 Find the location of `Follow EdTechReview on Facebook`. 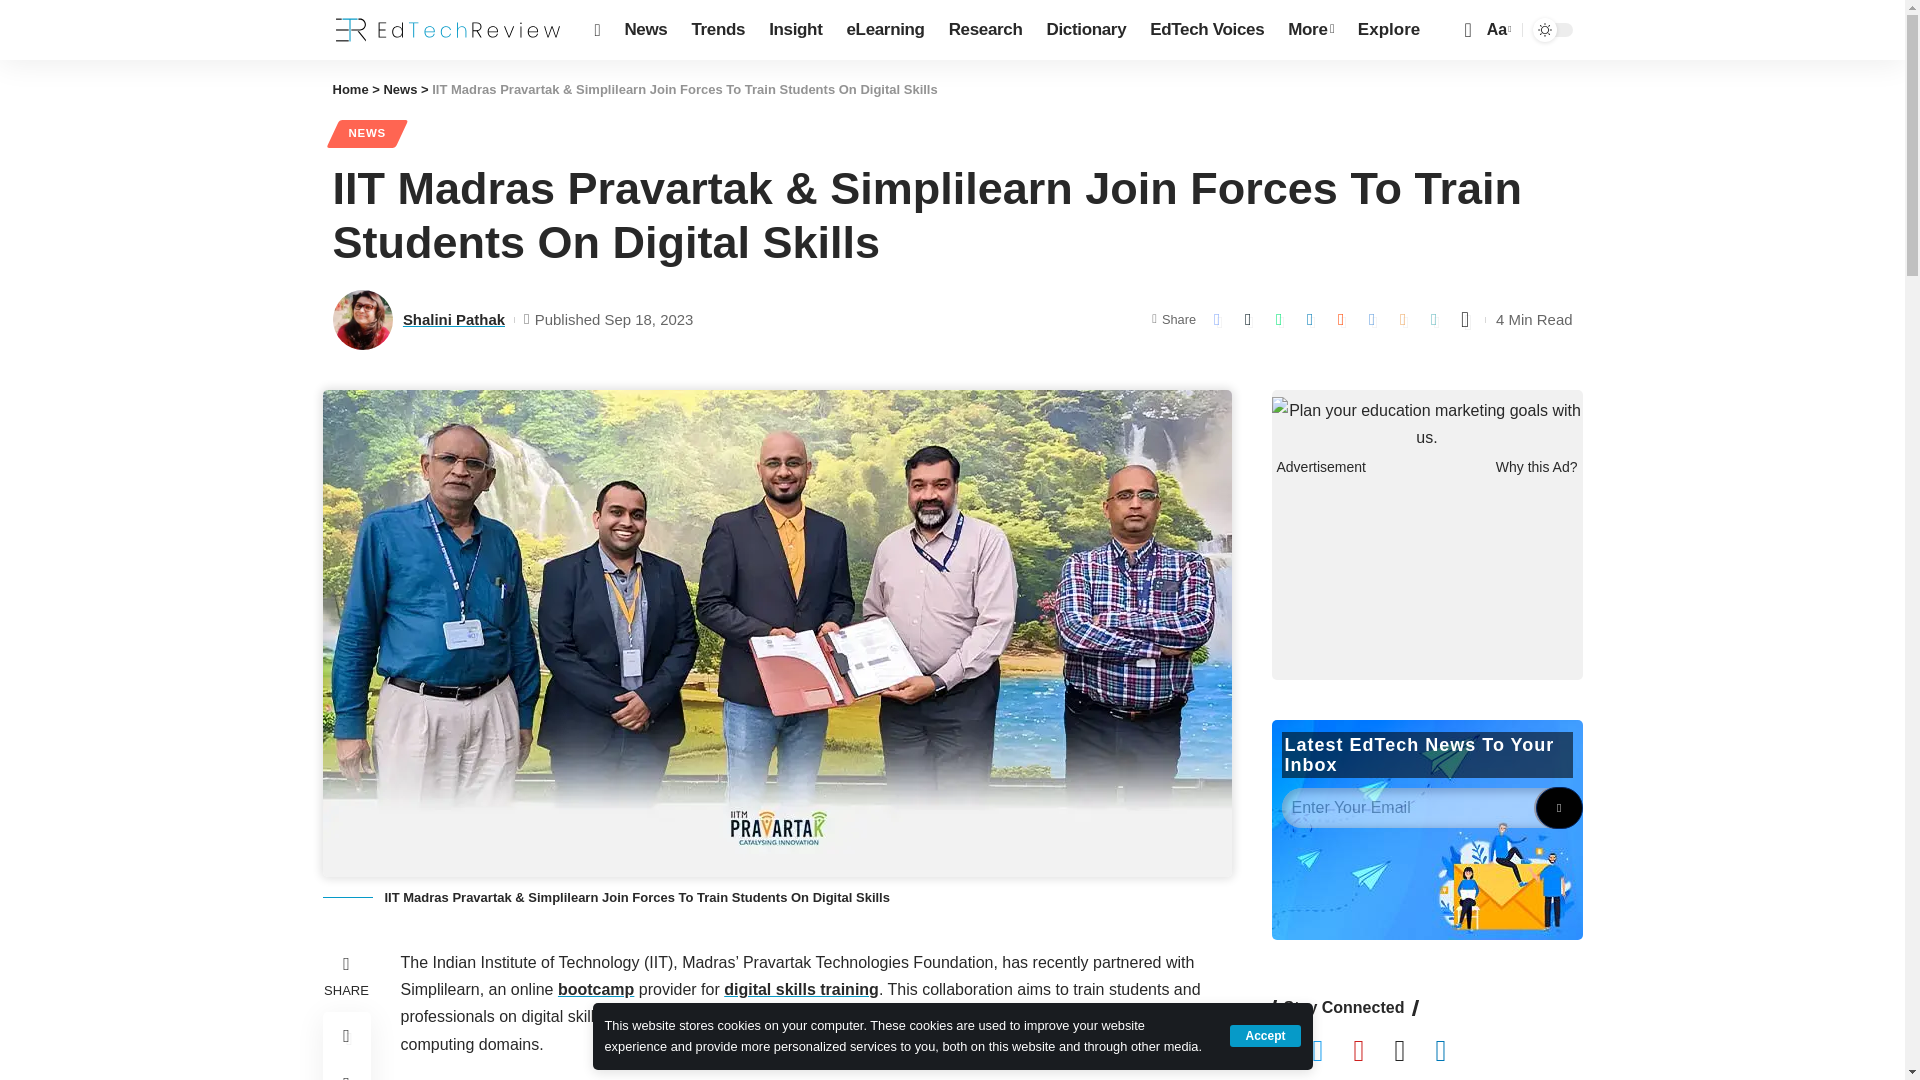

Follow EdTechReview on Facebook is located at coordinates (1292, 1052).